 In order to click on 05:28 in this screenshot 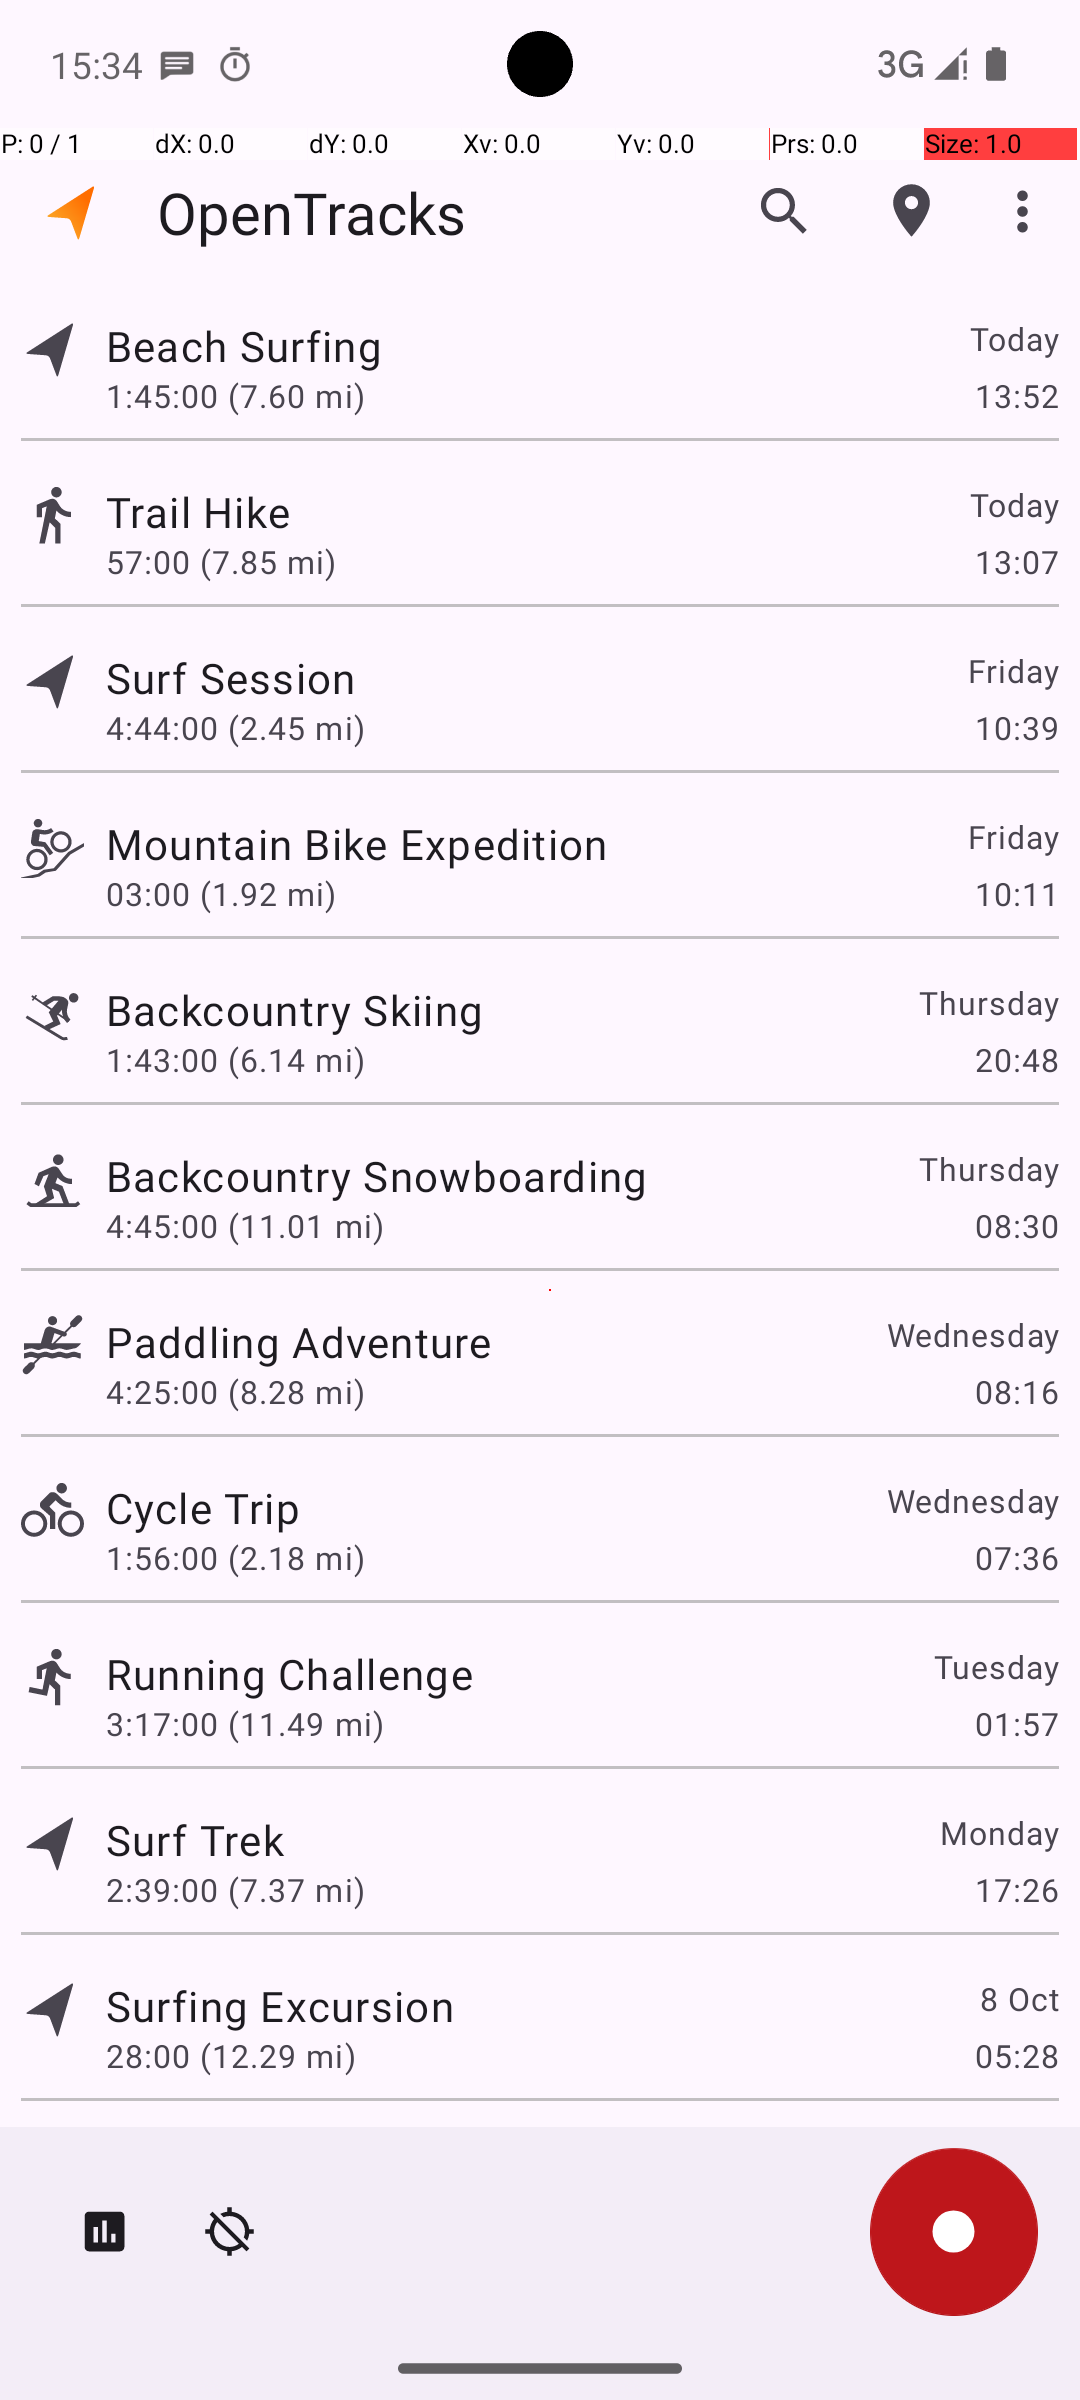, I will do `click(1016, 2056)`.